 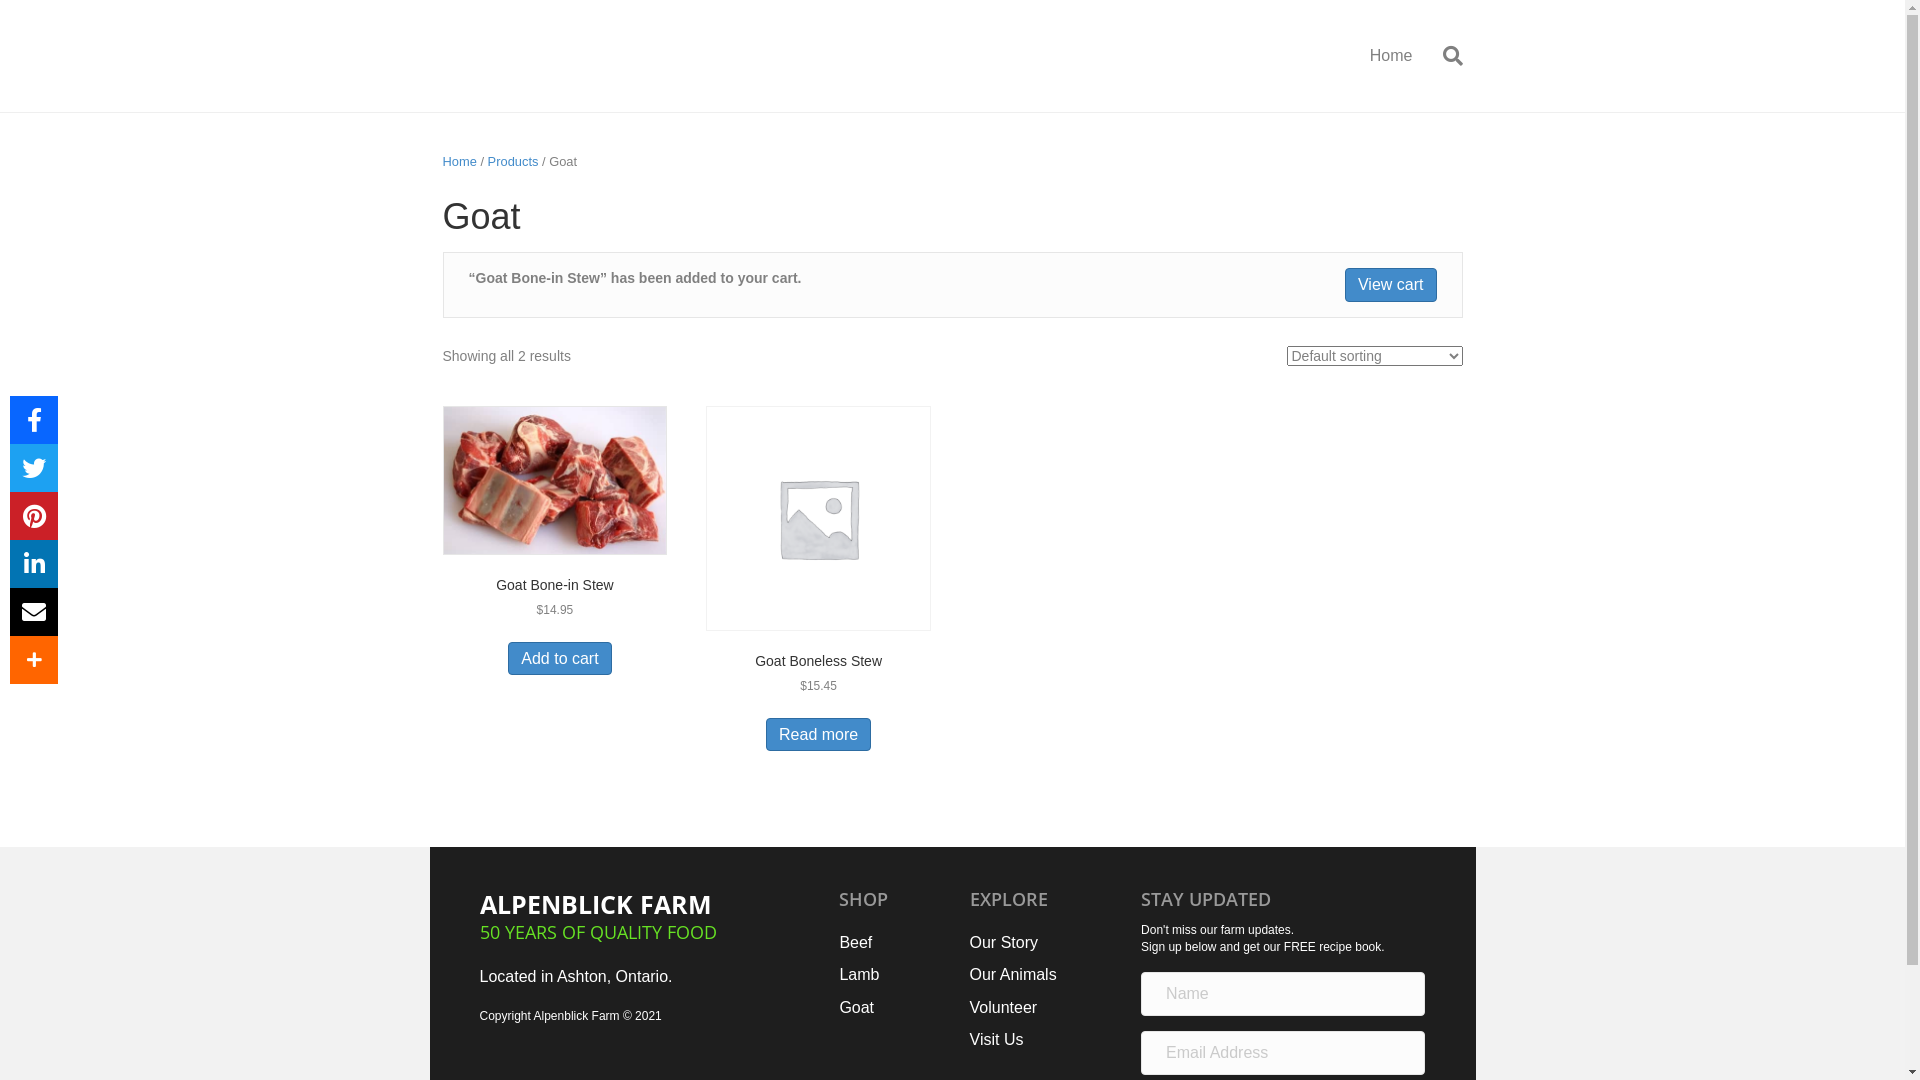 What do you see at coordinates (1392, 56) in the screenshot?
I see `Home` at bounding box center [1392, 56].